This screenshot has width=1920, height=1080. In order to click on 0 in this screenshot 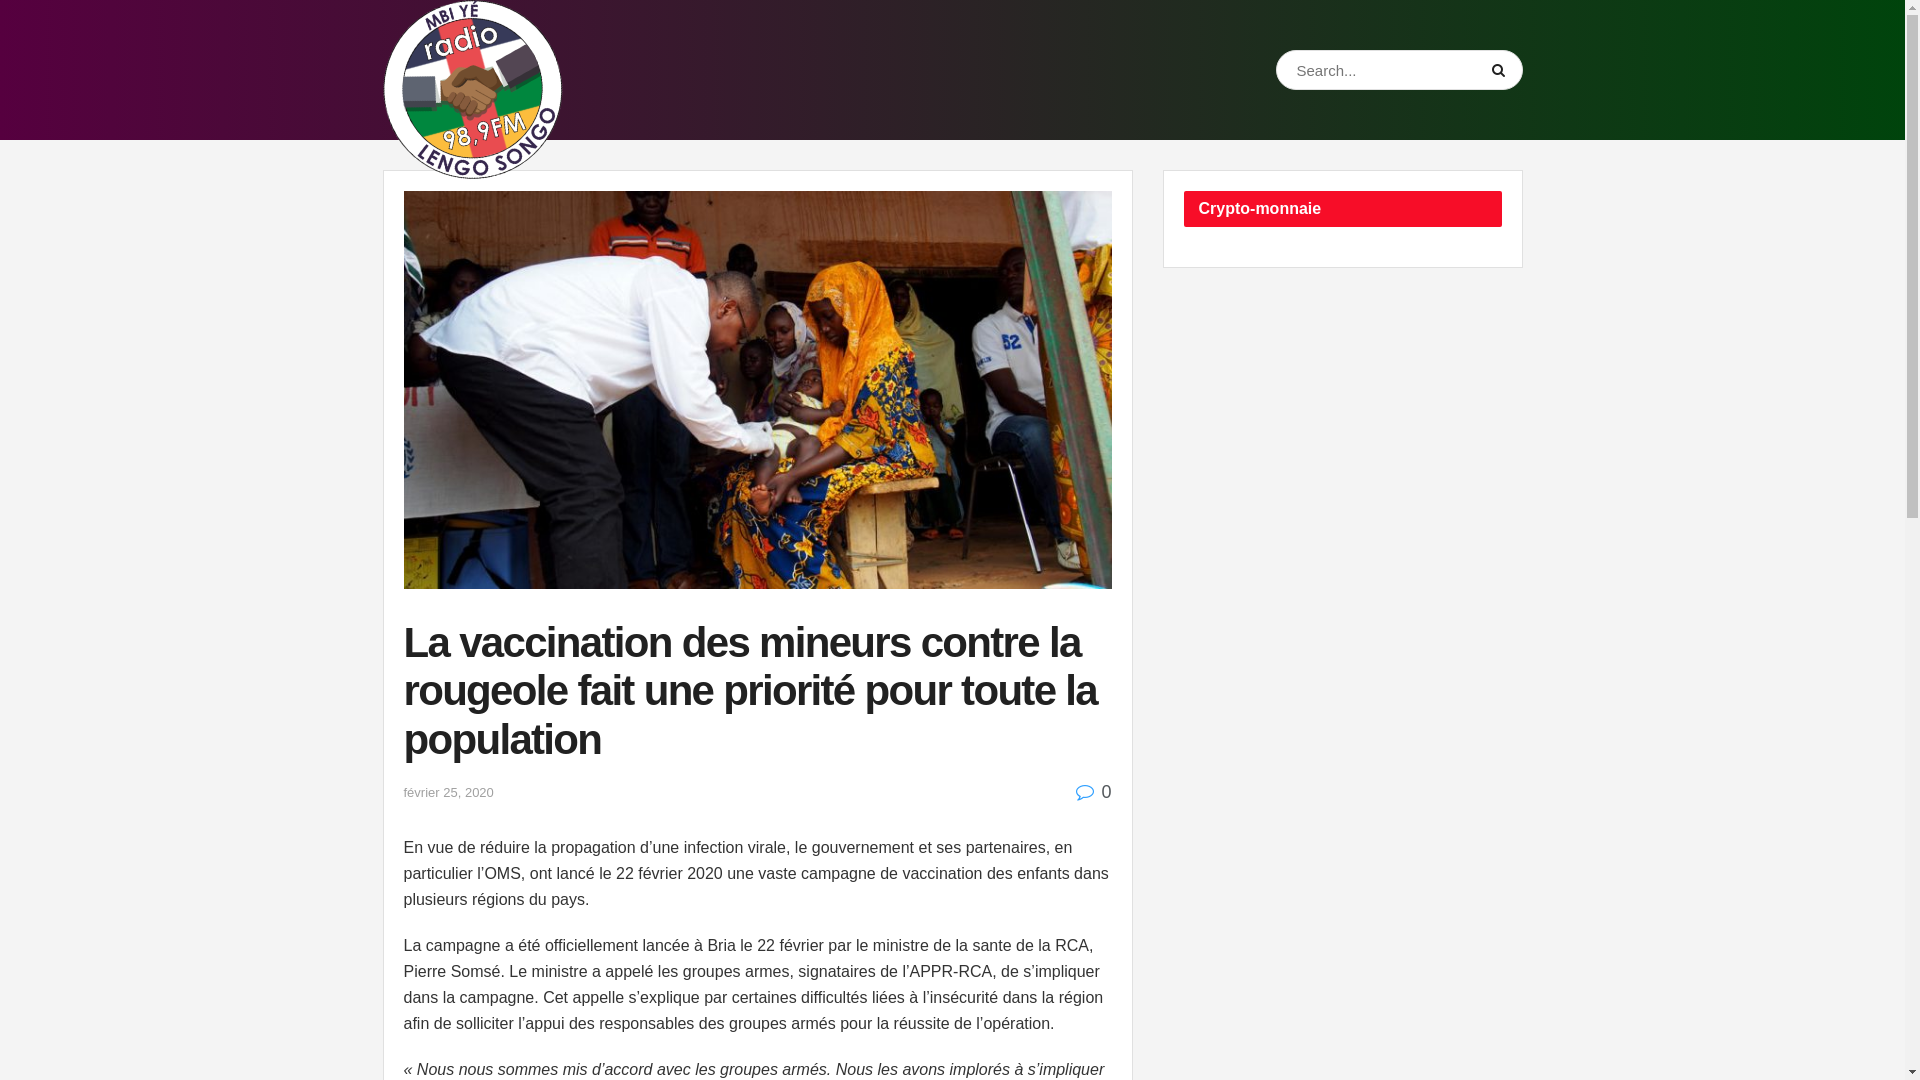, I will do `click(1094, 792)`.